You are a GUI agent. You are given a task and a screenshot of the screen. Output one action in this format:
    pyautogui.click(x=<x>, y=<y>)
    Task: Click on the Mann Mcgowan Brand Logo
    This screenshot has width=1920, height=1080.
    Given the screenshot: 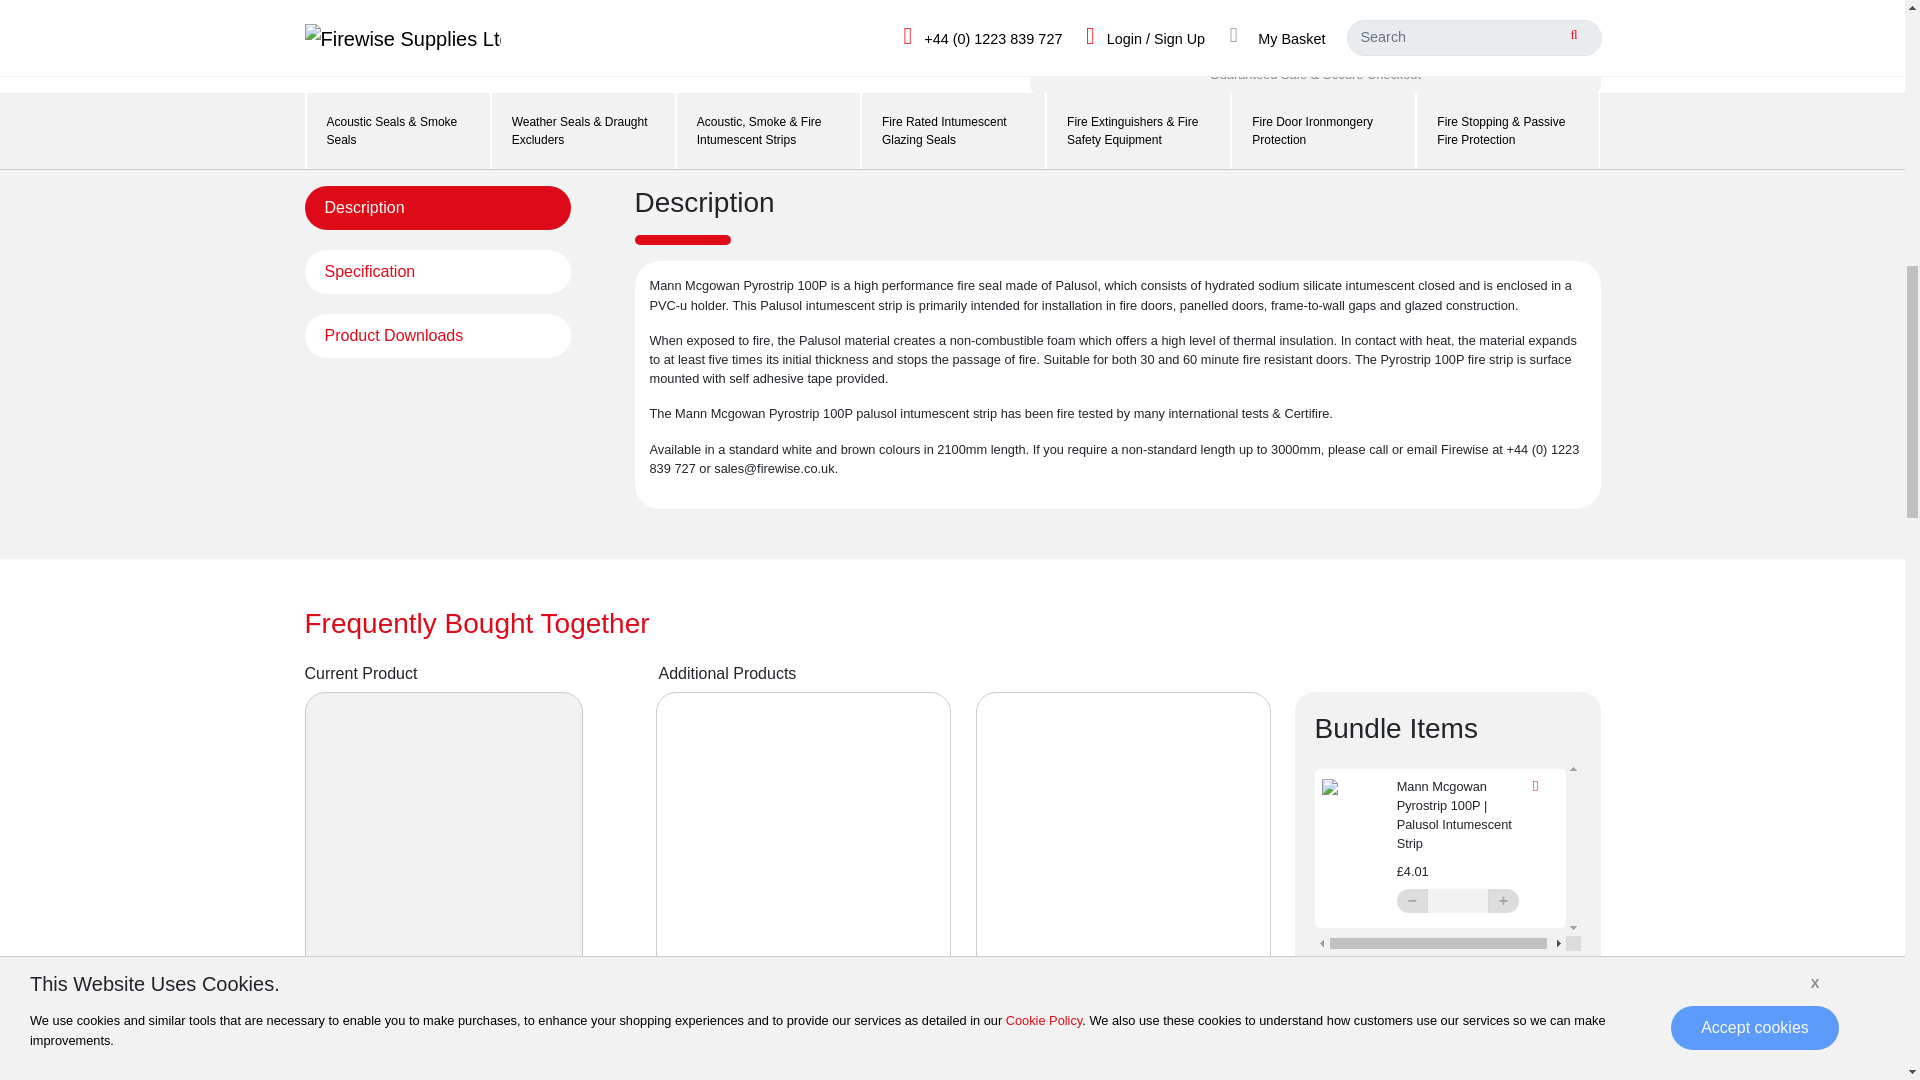 What is the action you would take?
    pyautogui.click(x=369, y=730)
    